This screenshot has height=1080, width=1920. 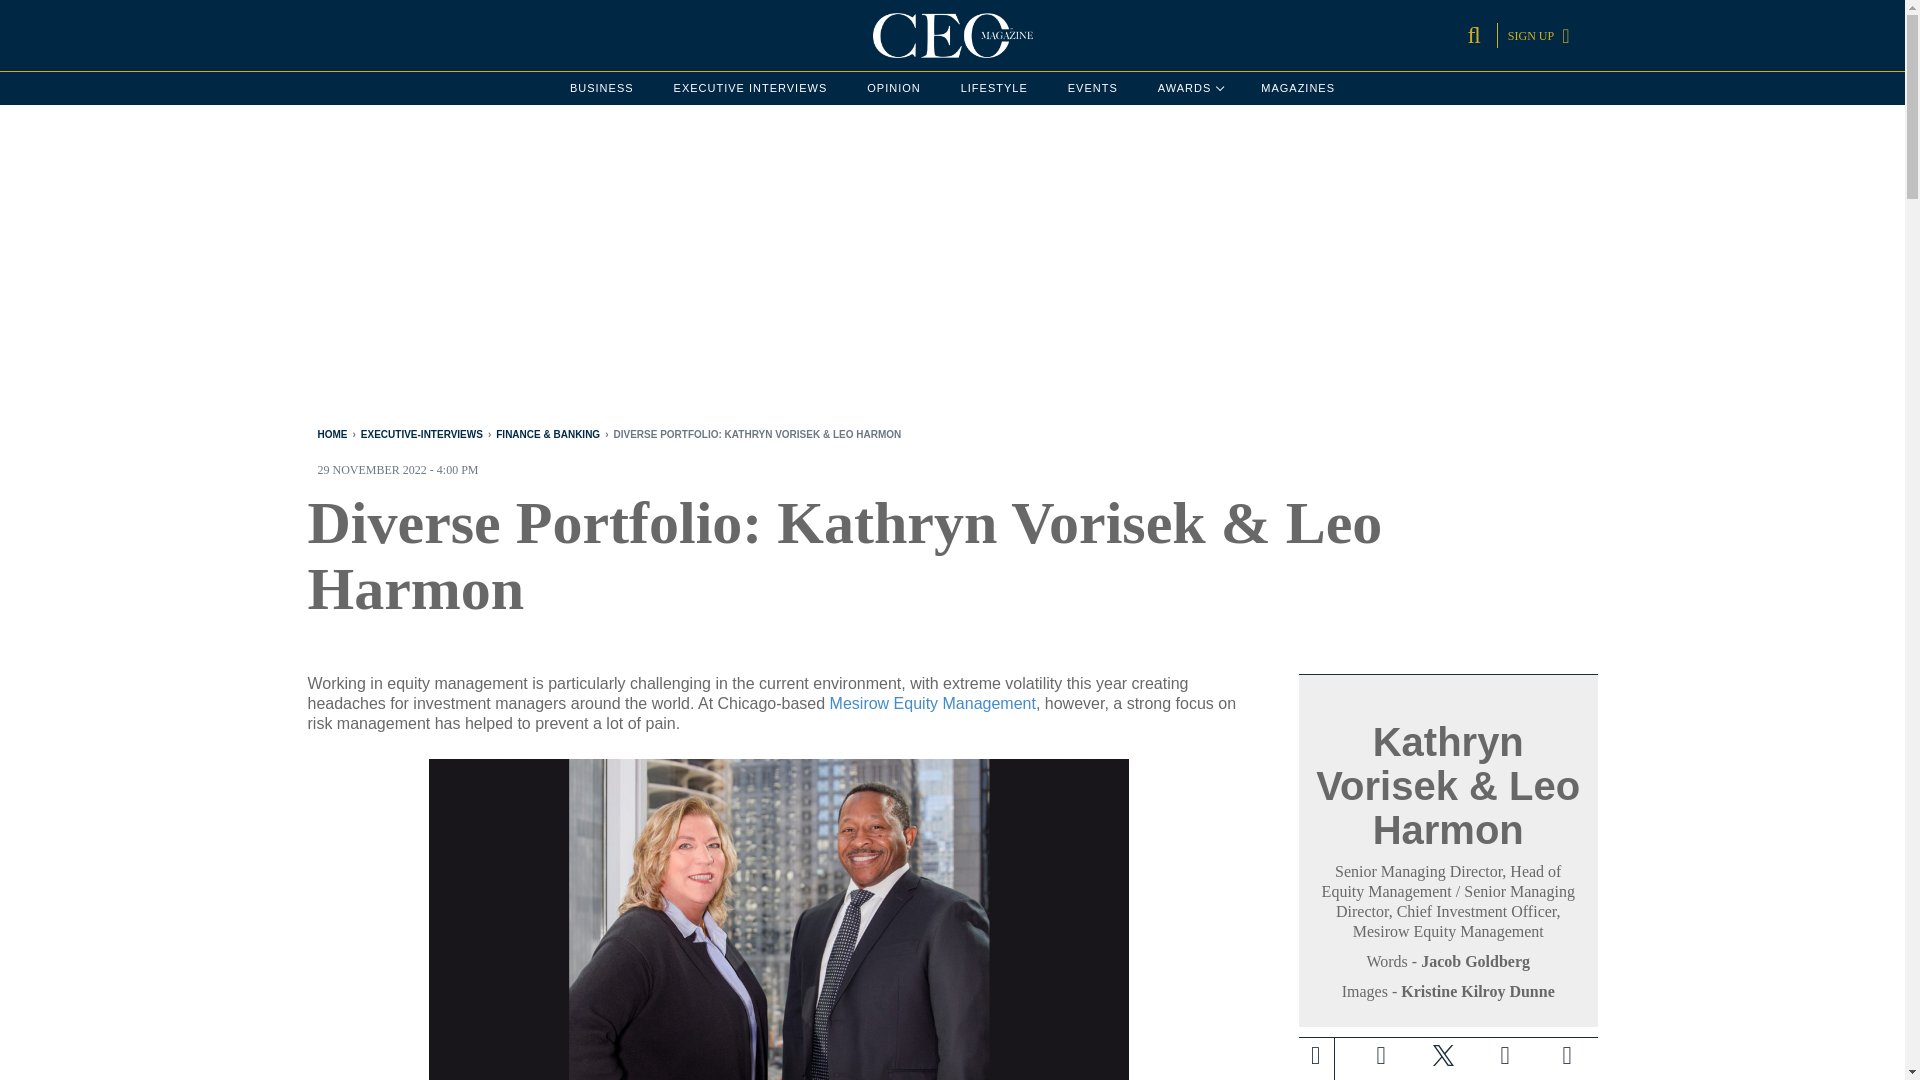 I want to click on BUSINESS, so click(x=893, y=88).